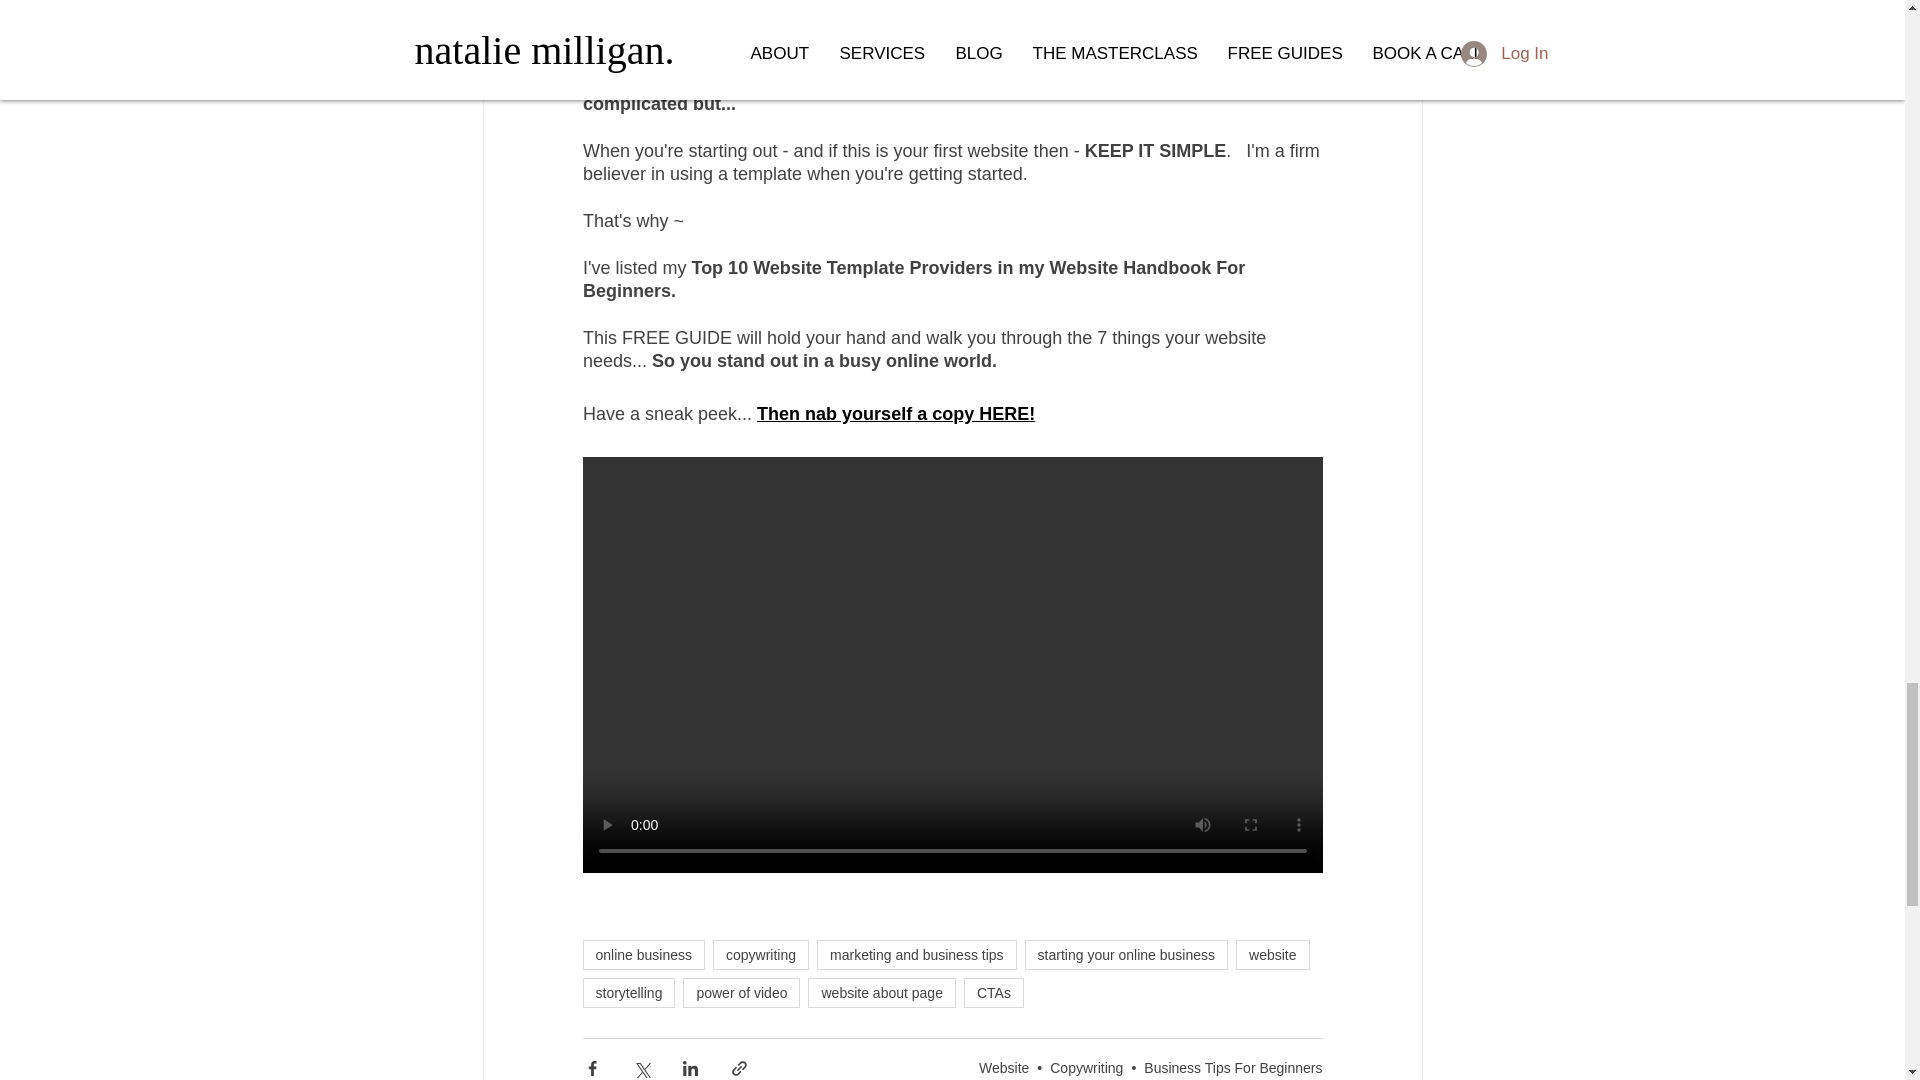 The height and width of the screenshot is (1080, 1920). I want to click on starting your online business, so click(1126, 954).